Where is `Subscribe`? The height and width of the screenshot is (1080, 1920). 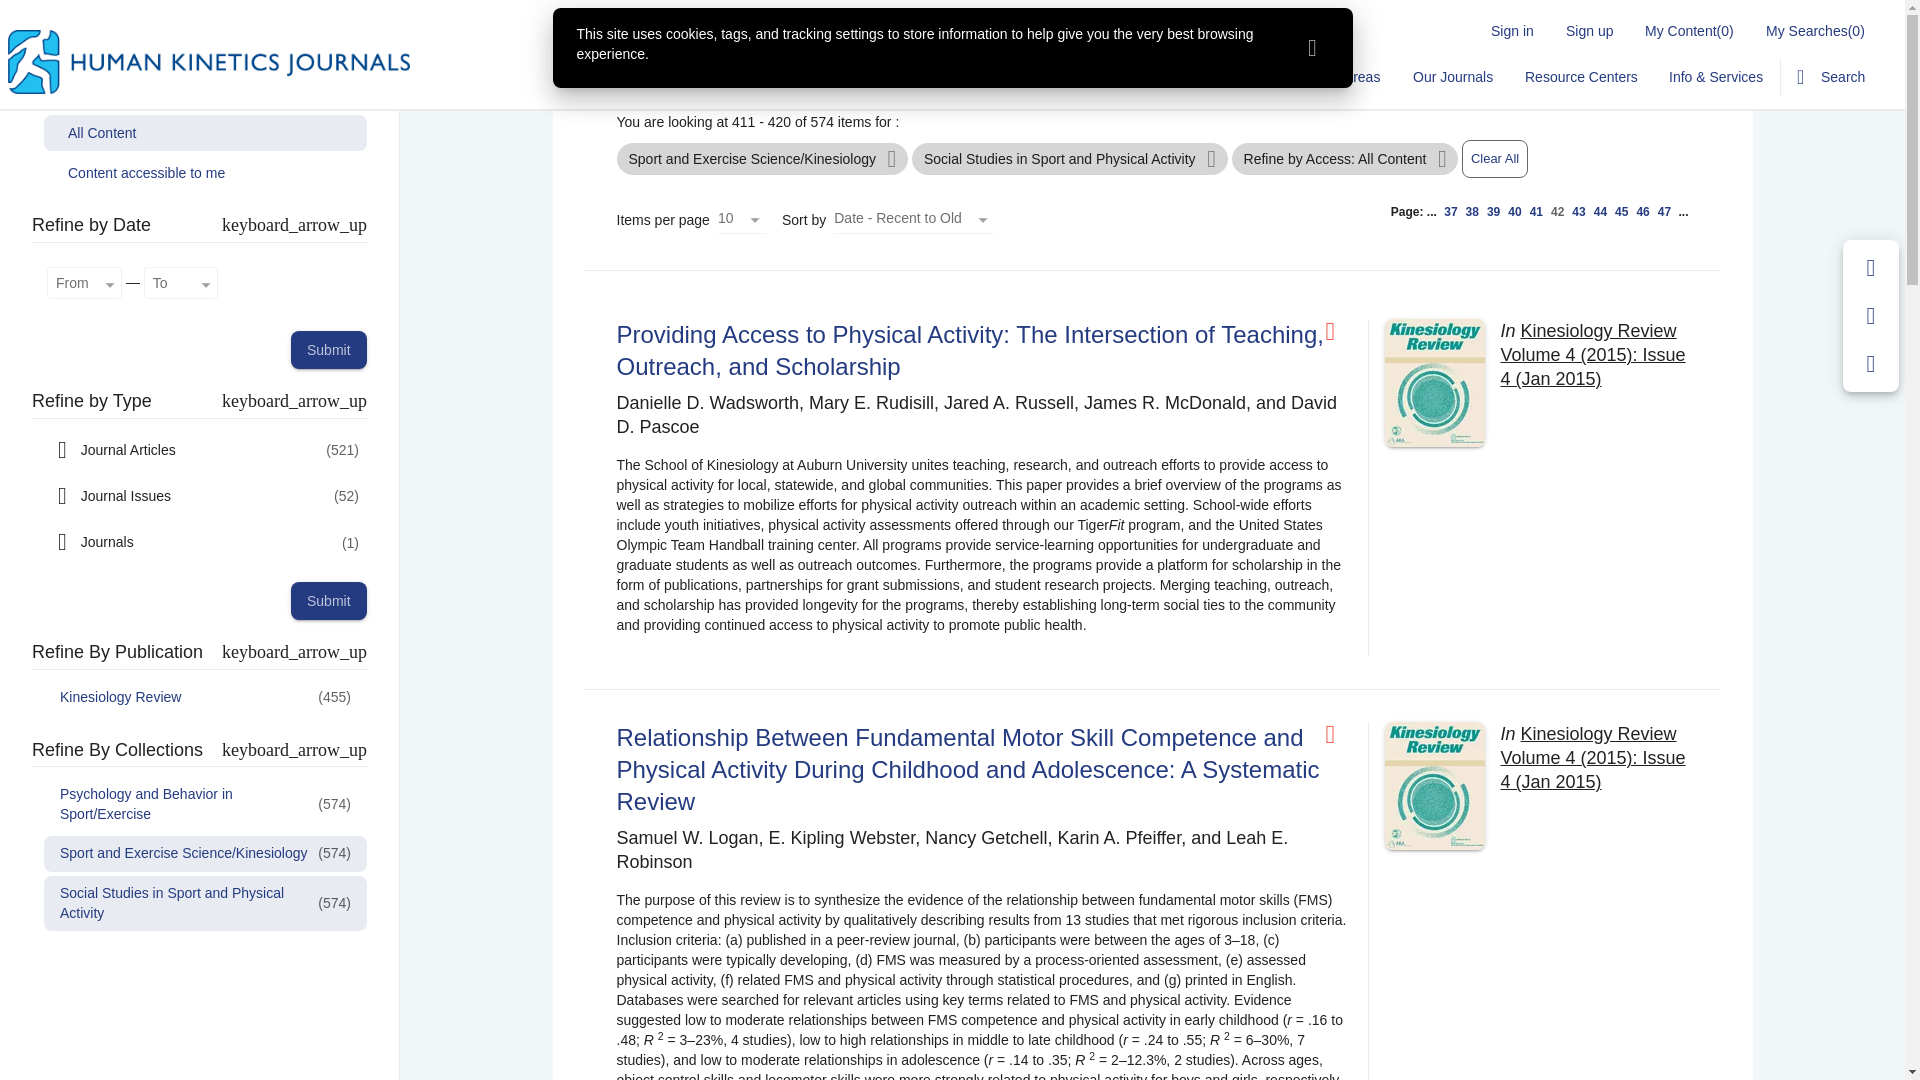
Subscribe is located at coordinates (1231, 77).